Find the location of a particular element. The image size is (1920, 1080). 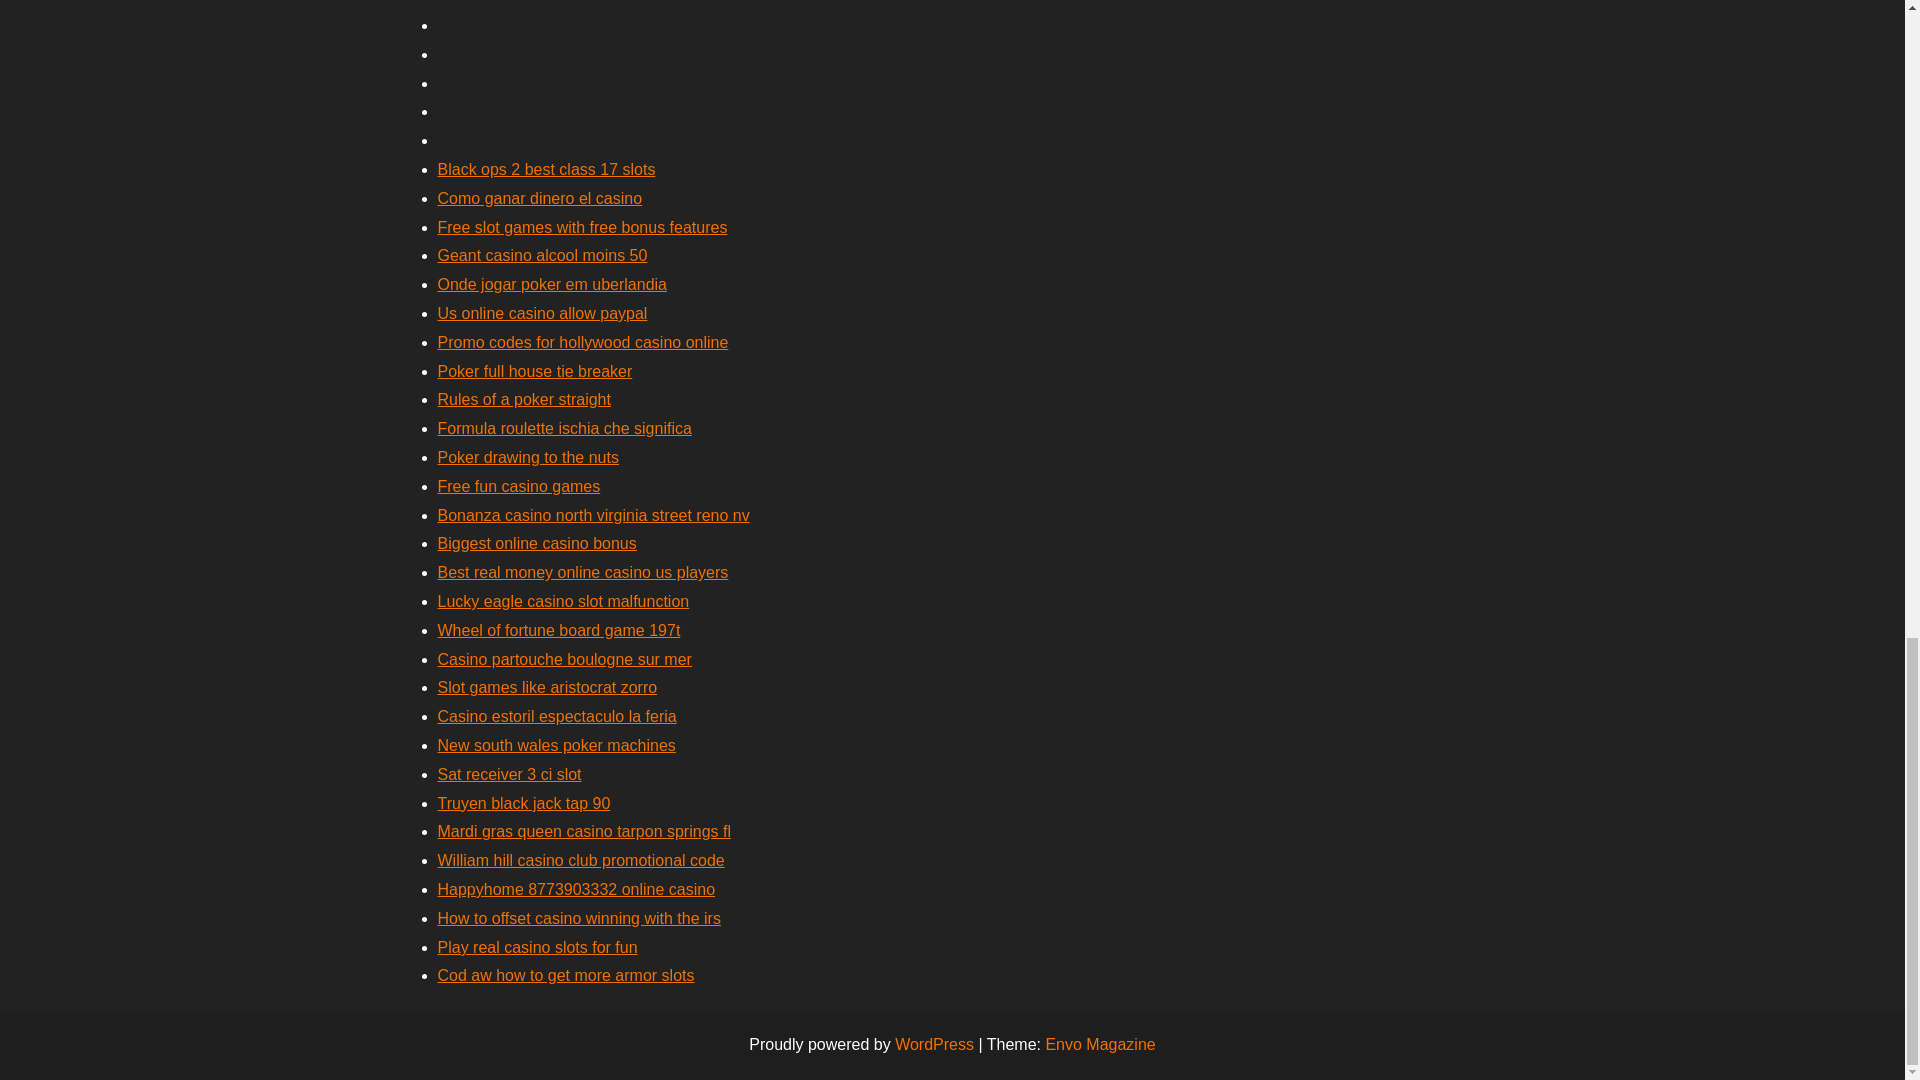

Us online casino allow paypal is located at coordinates (542, 312).